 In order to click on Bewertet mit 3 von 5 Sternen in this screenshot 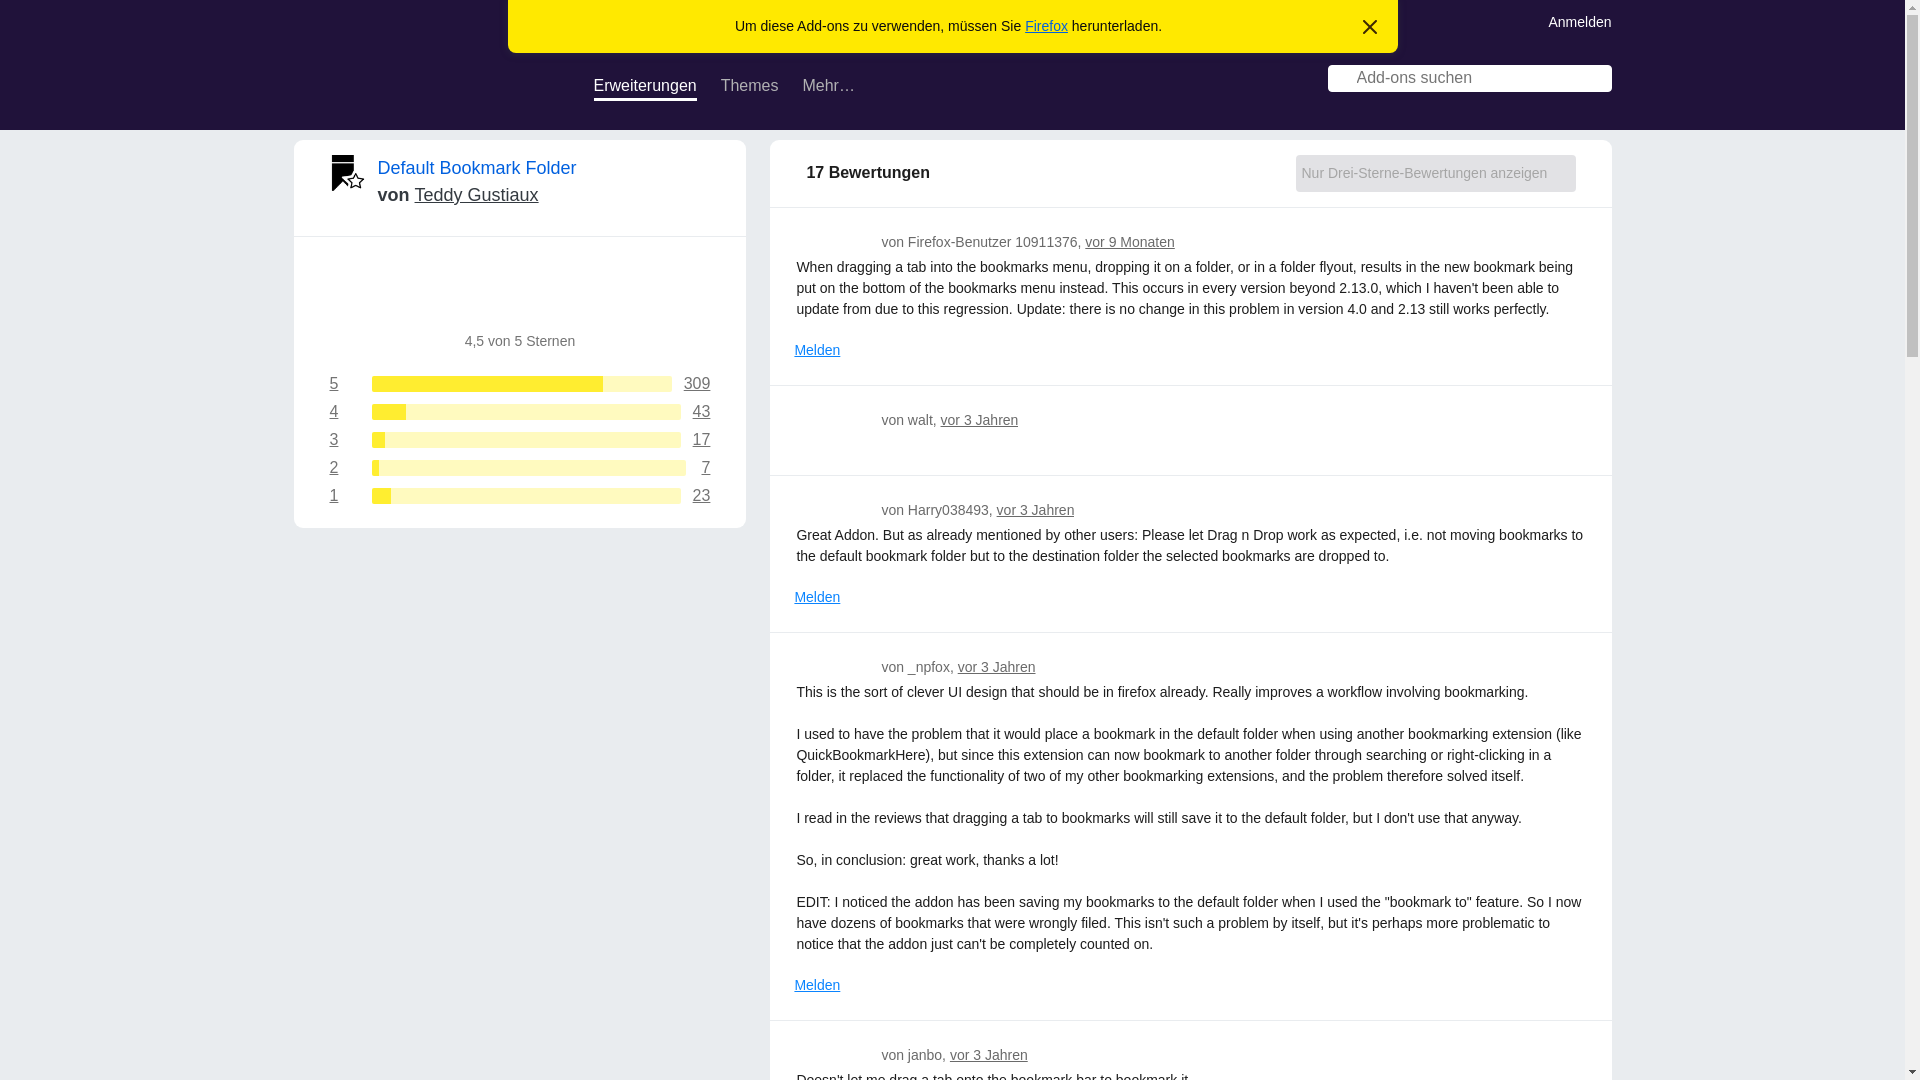, I will do `click(997, 666)`.